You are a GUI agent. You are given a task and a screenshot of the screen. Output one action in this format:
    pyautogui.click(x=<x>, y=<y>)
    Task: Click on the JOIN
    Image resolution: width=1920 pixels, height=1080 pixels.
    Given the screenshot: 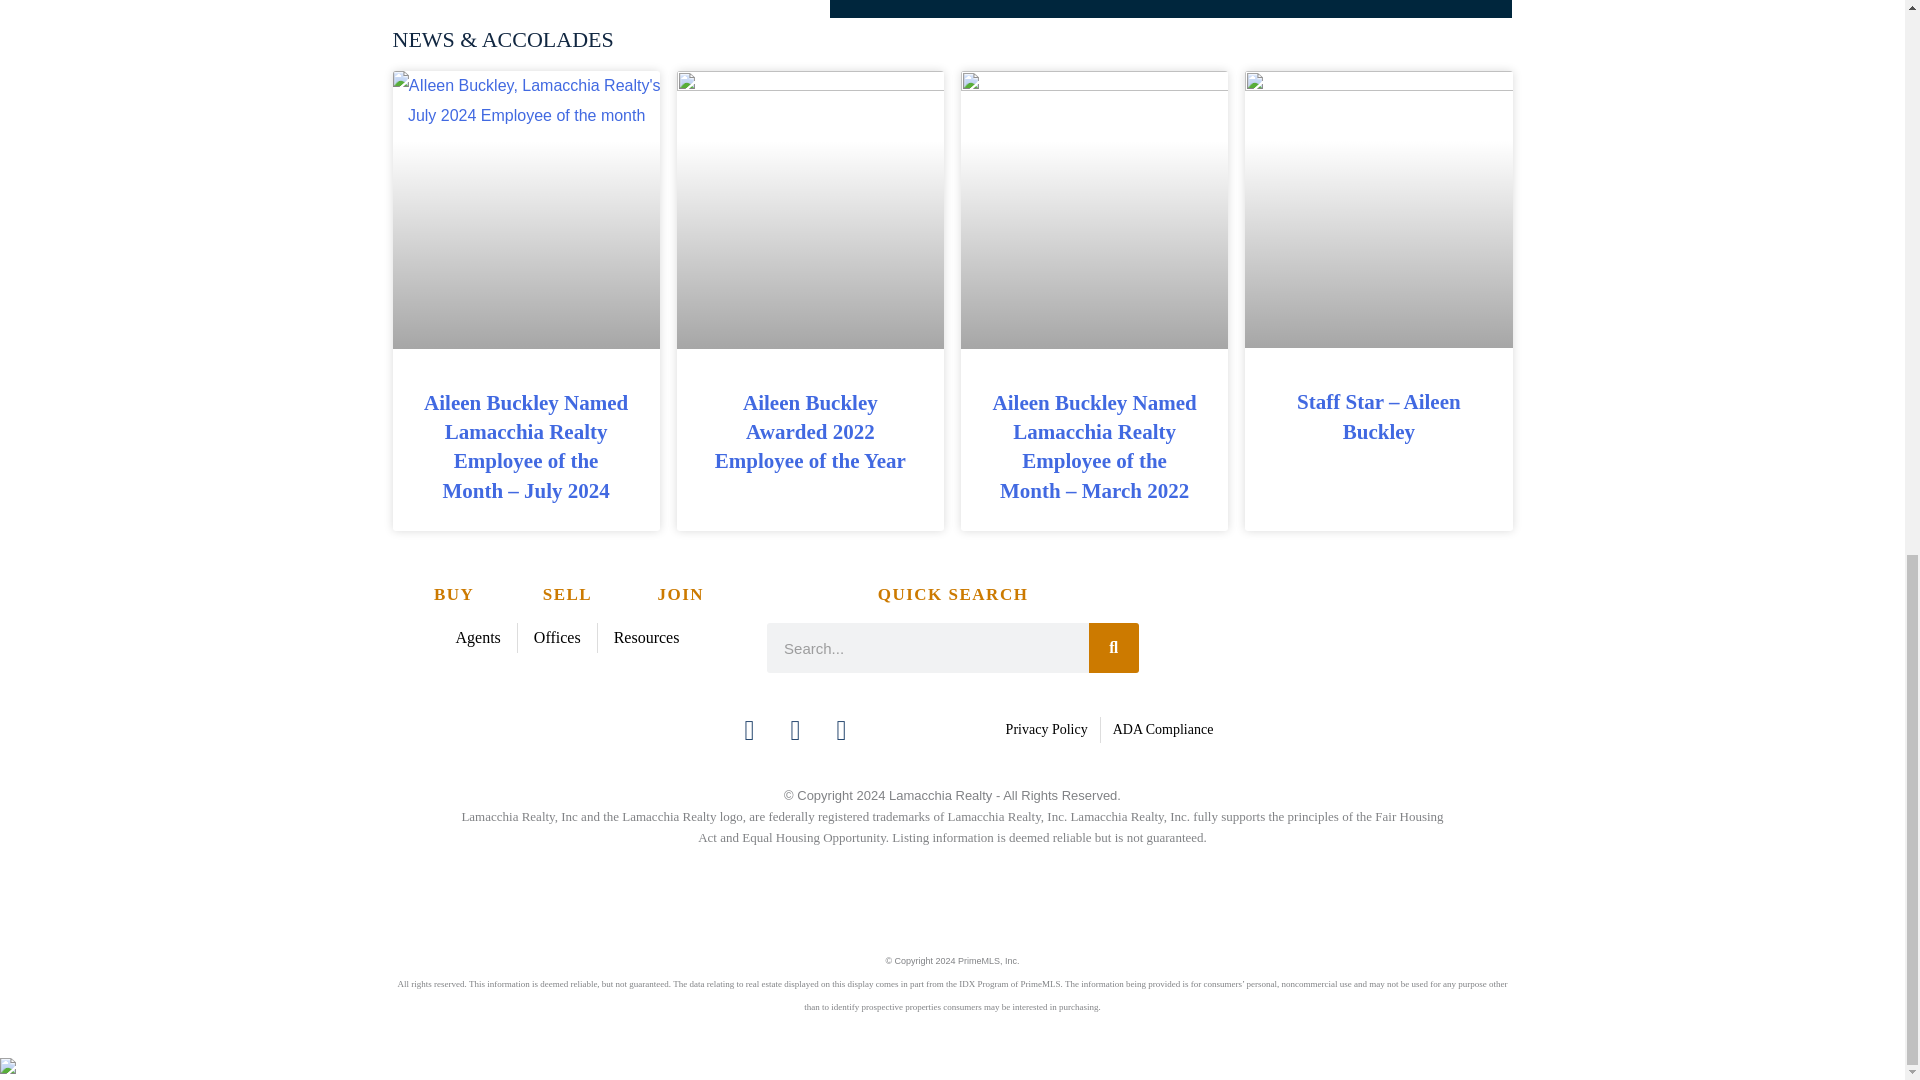 What is the action you would take?
    pyautogui.click(x=680, y=594)
    